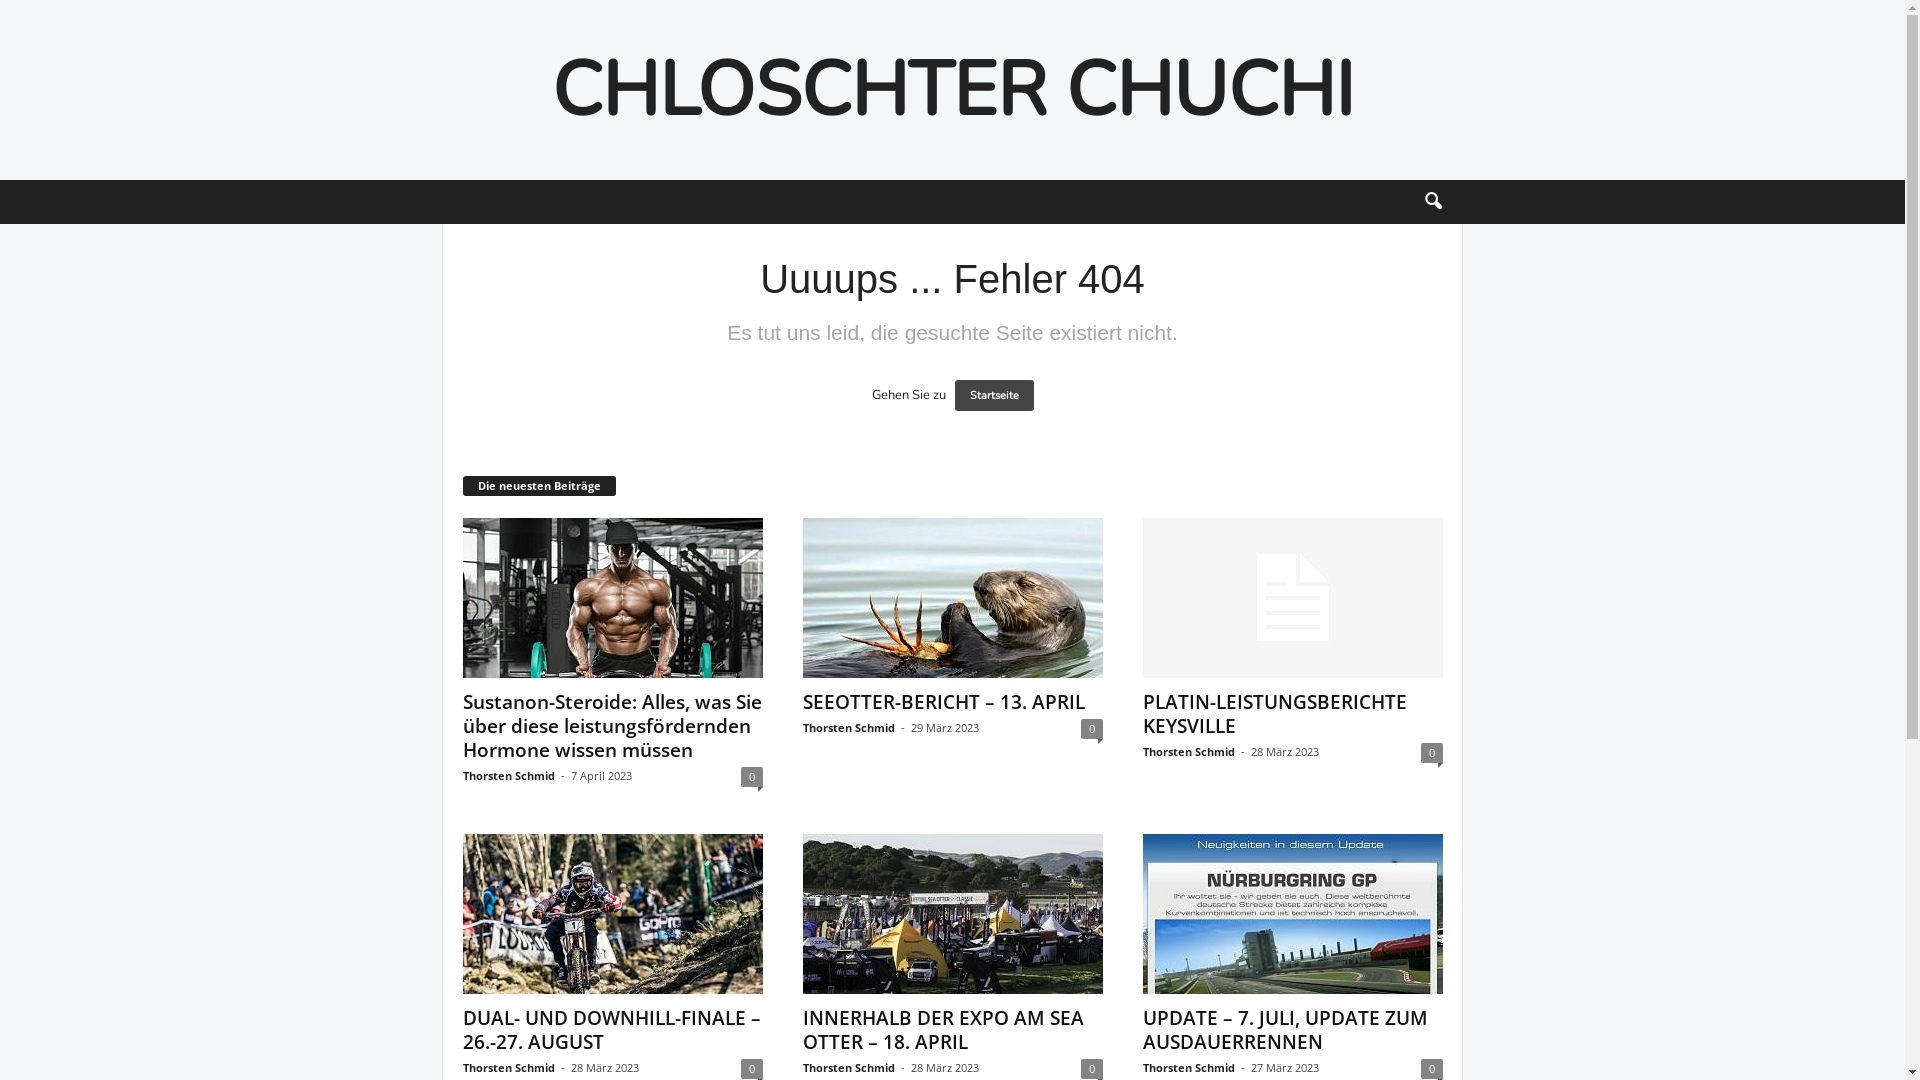 This screenshot has width=1920, height=1080. Describe the element at coordinates (1092, 1069) in the screenshot. I see `0` at that location.